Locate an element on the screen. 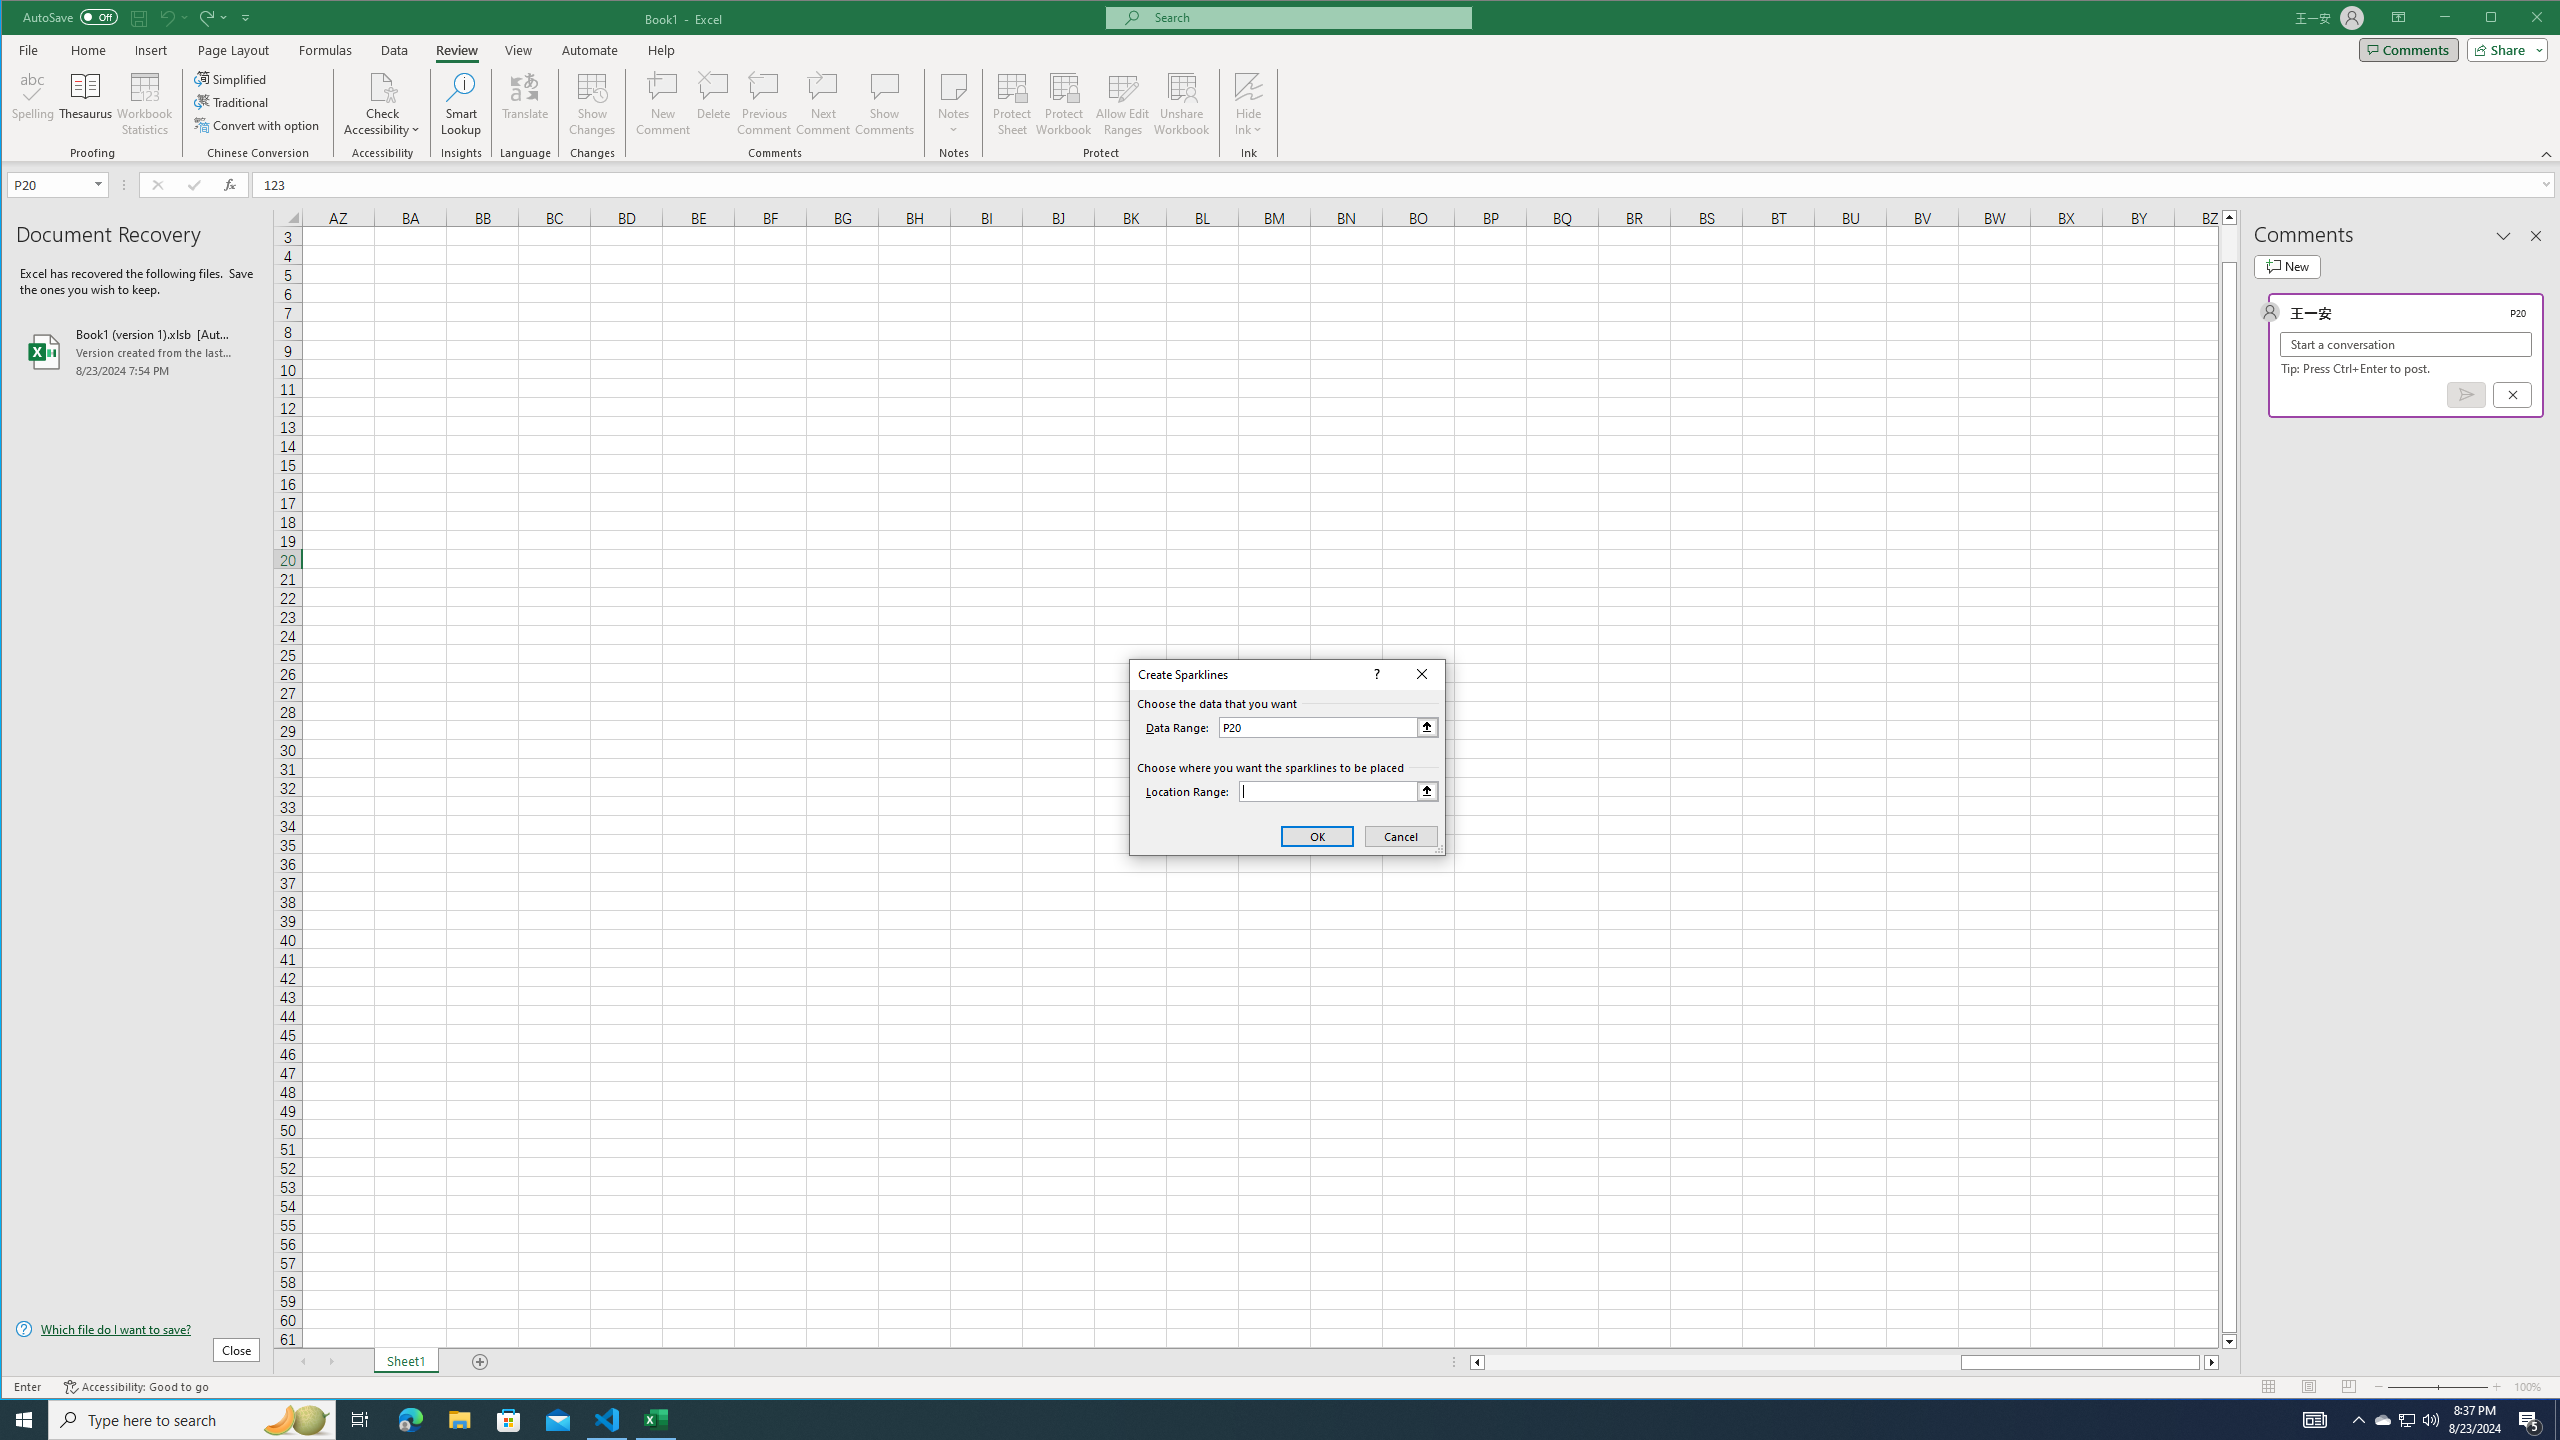  Data Range is located at coordinates (1328, 727).